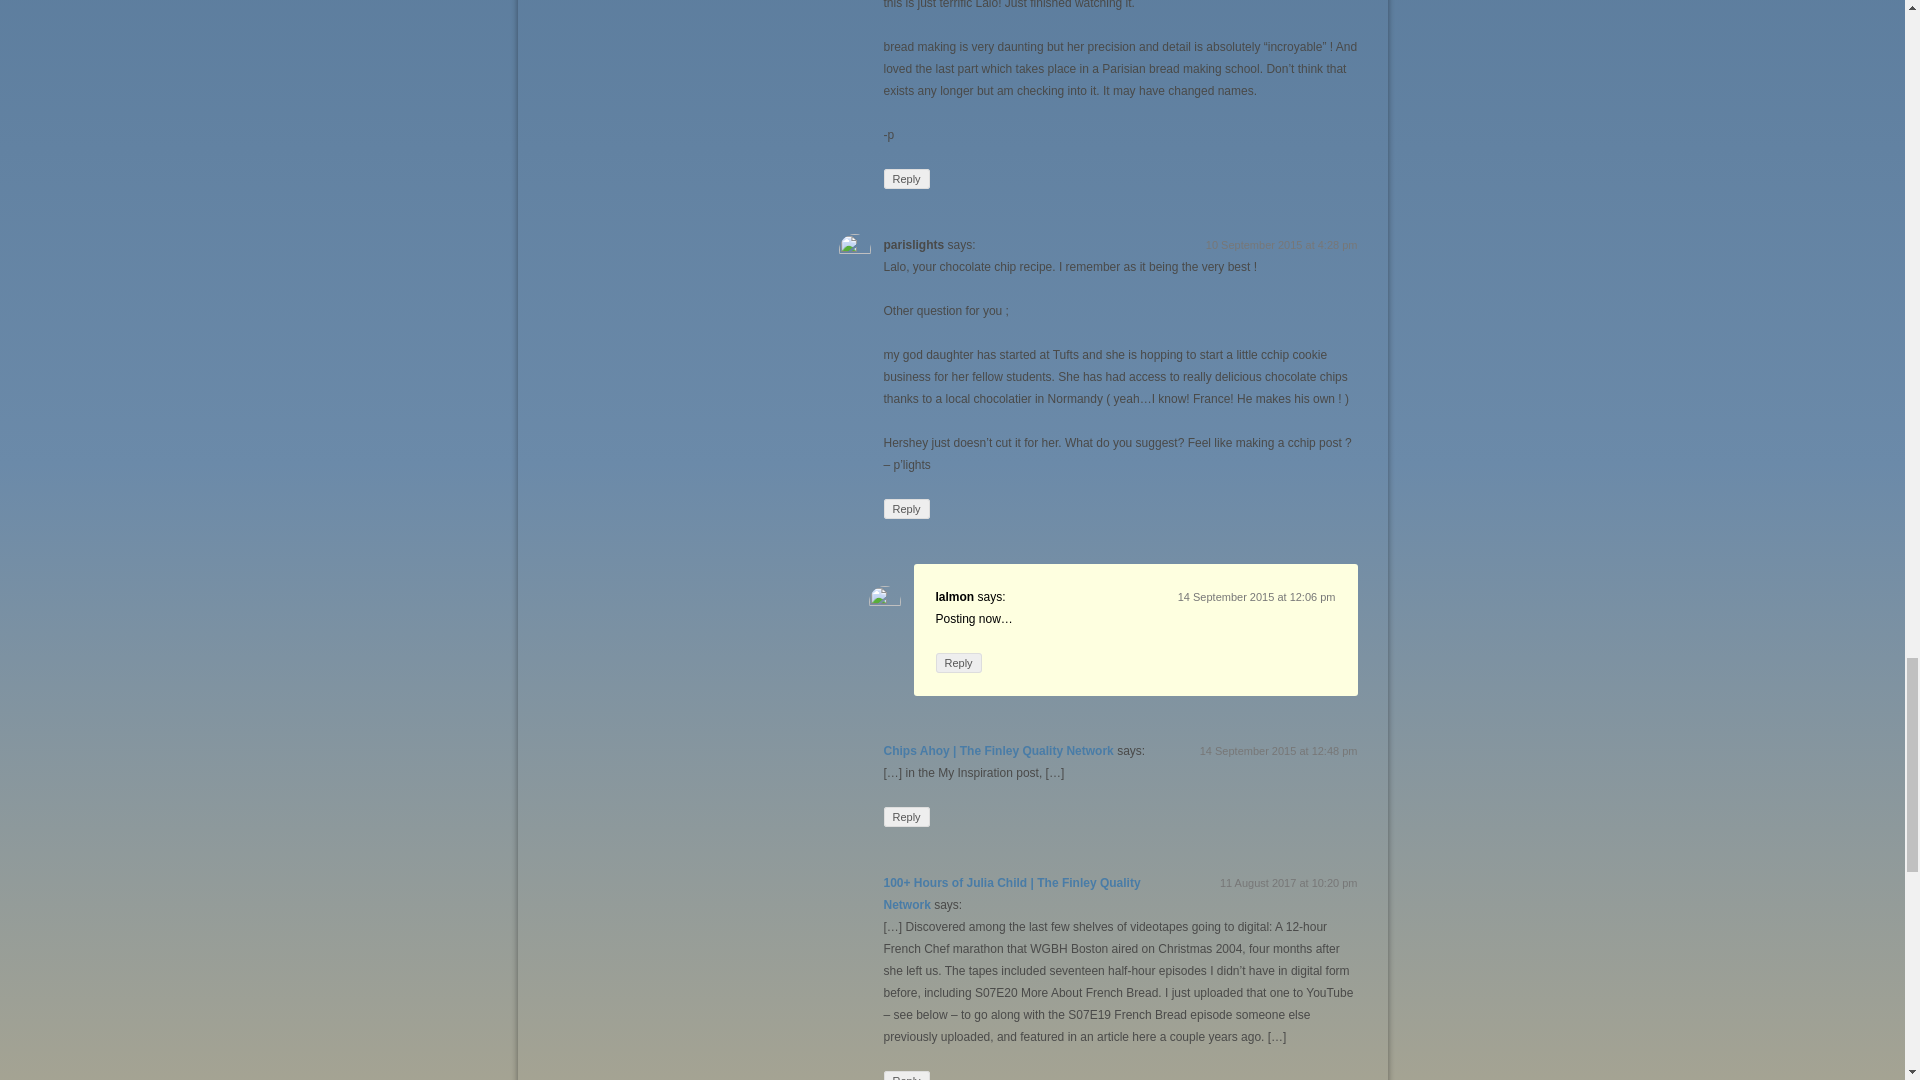  Describe the element at coordinates (958, 662) in the screenshot. I see `Reply` at that location.